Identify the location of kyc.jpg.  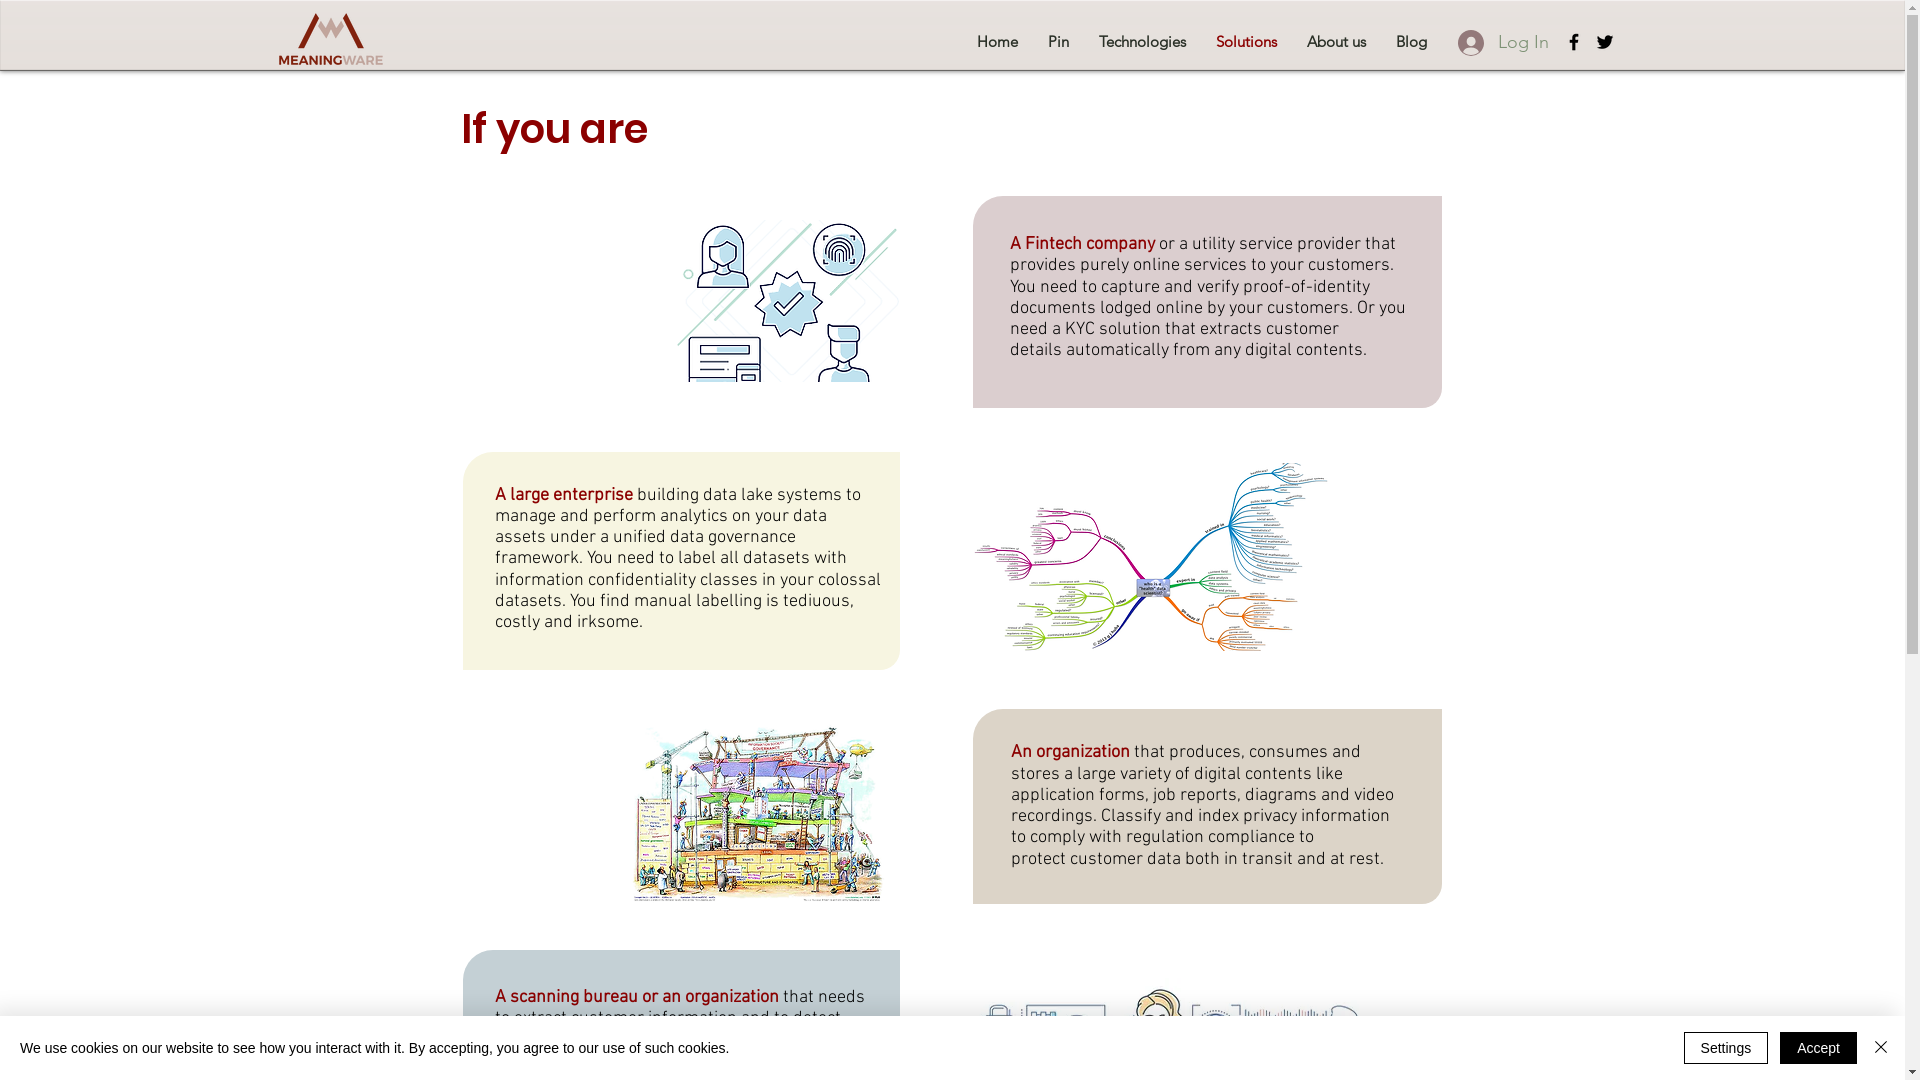
(787, 301).